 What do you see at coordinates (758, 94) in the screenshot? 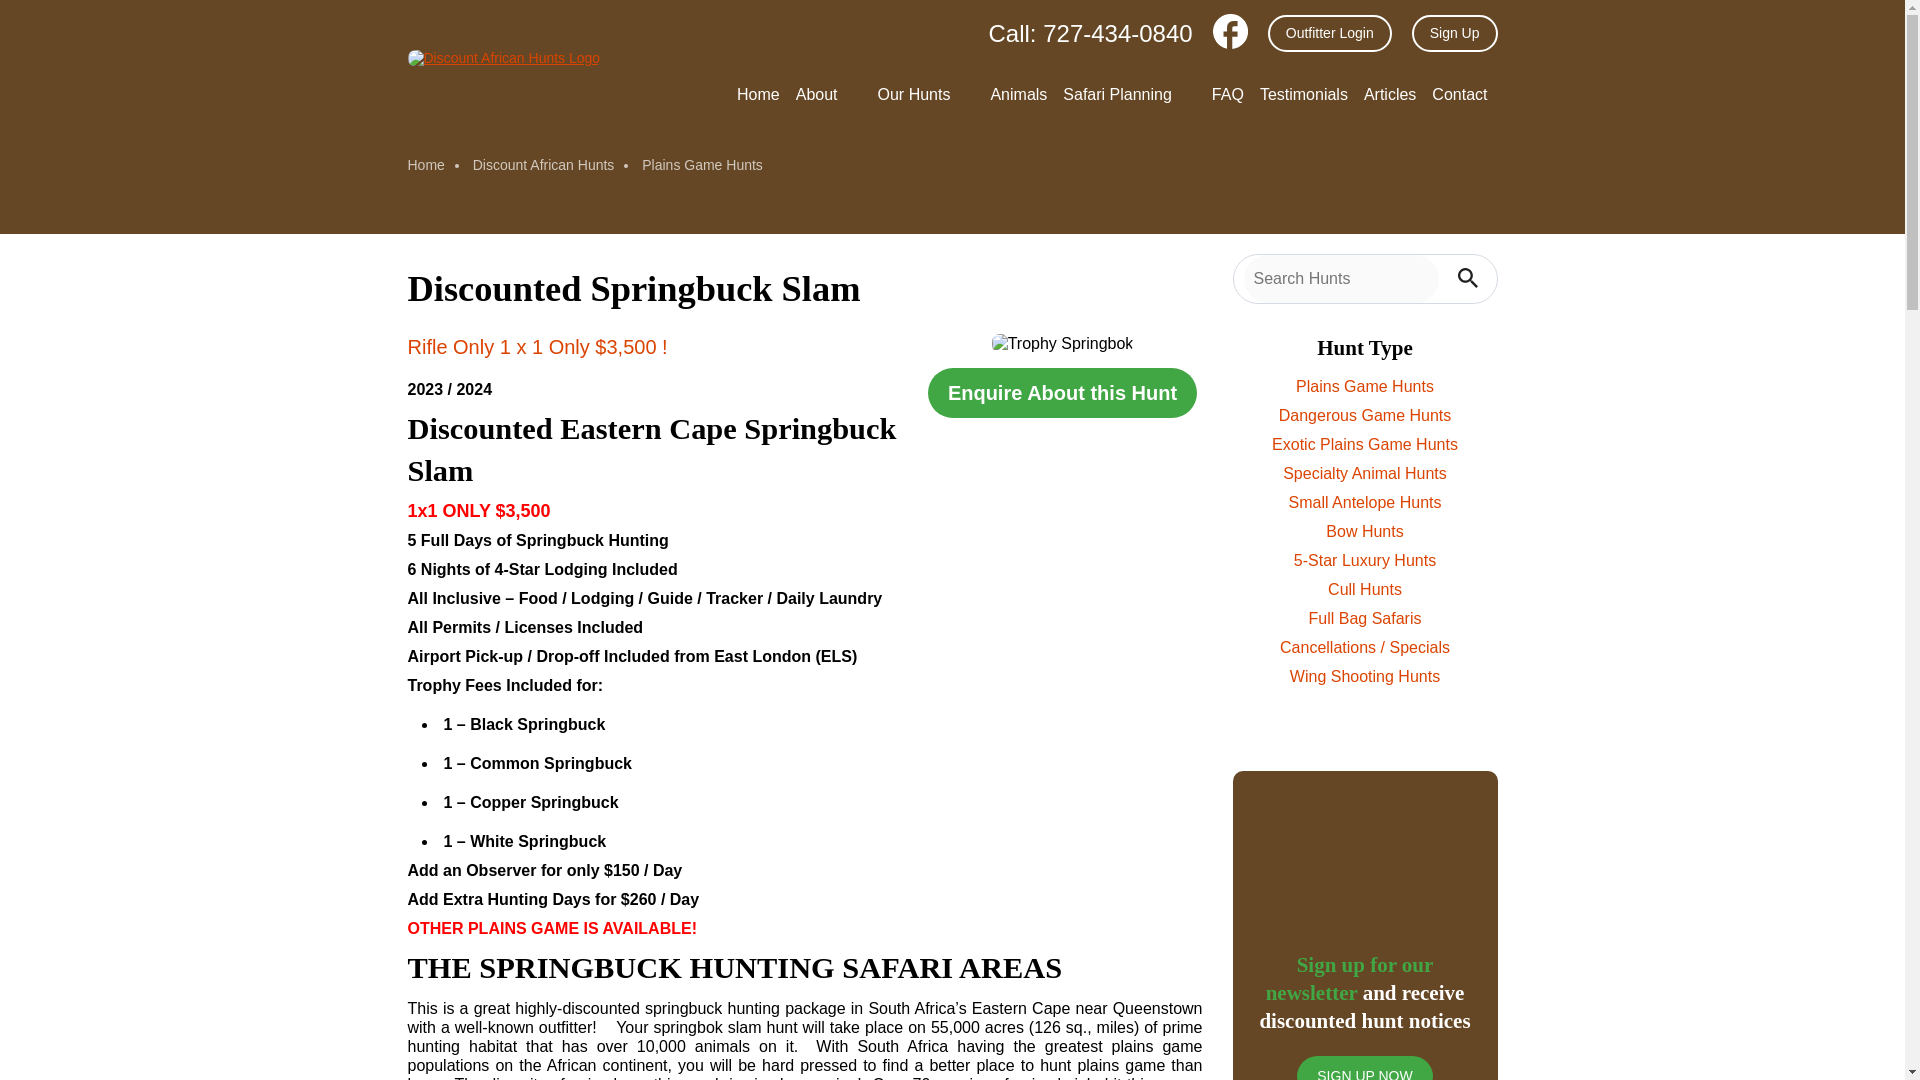
I see `Home` at bounding box center [758, 94].